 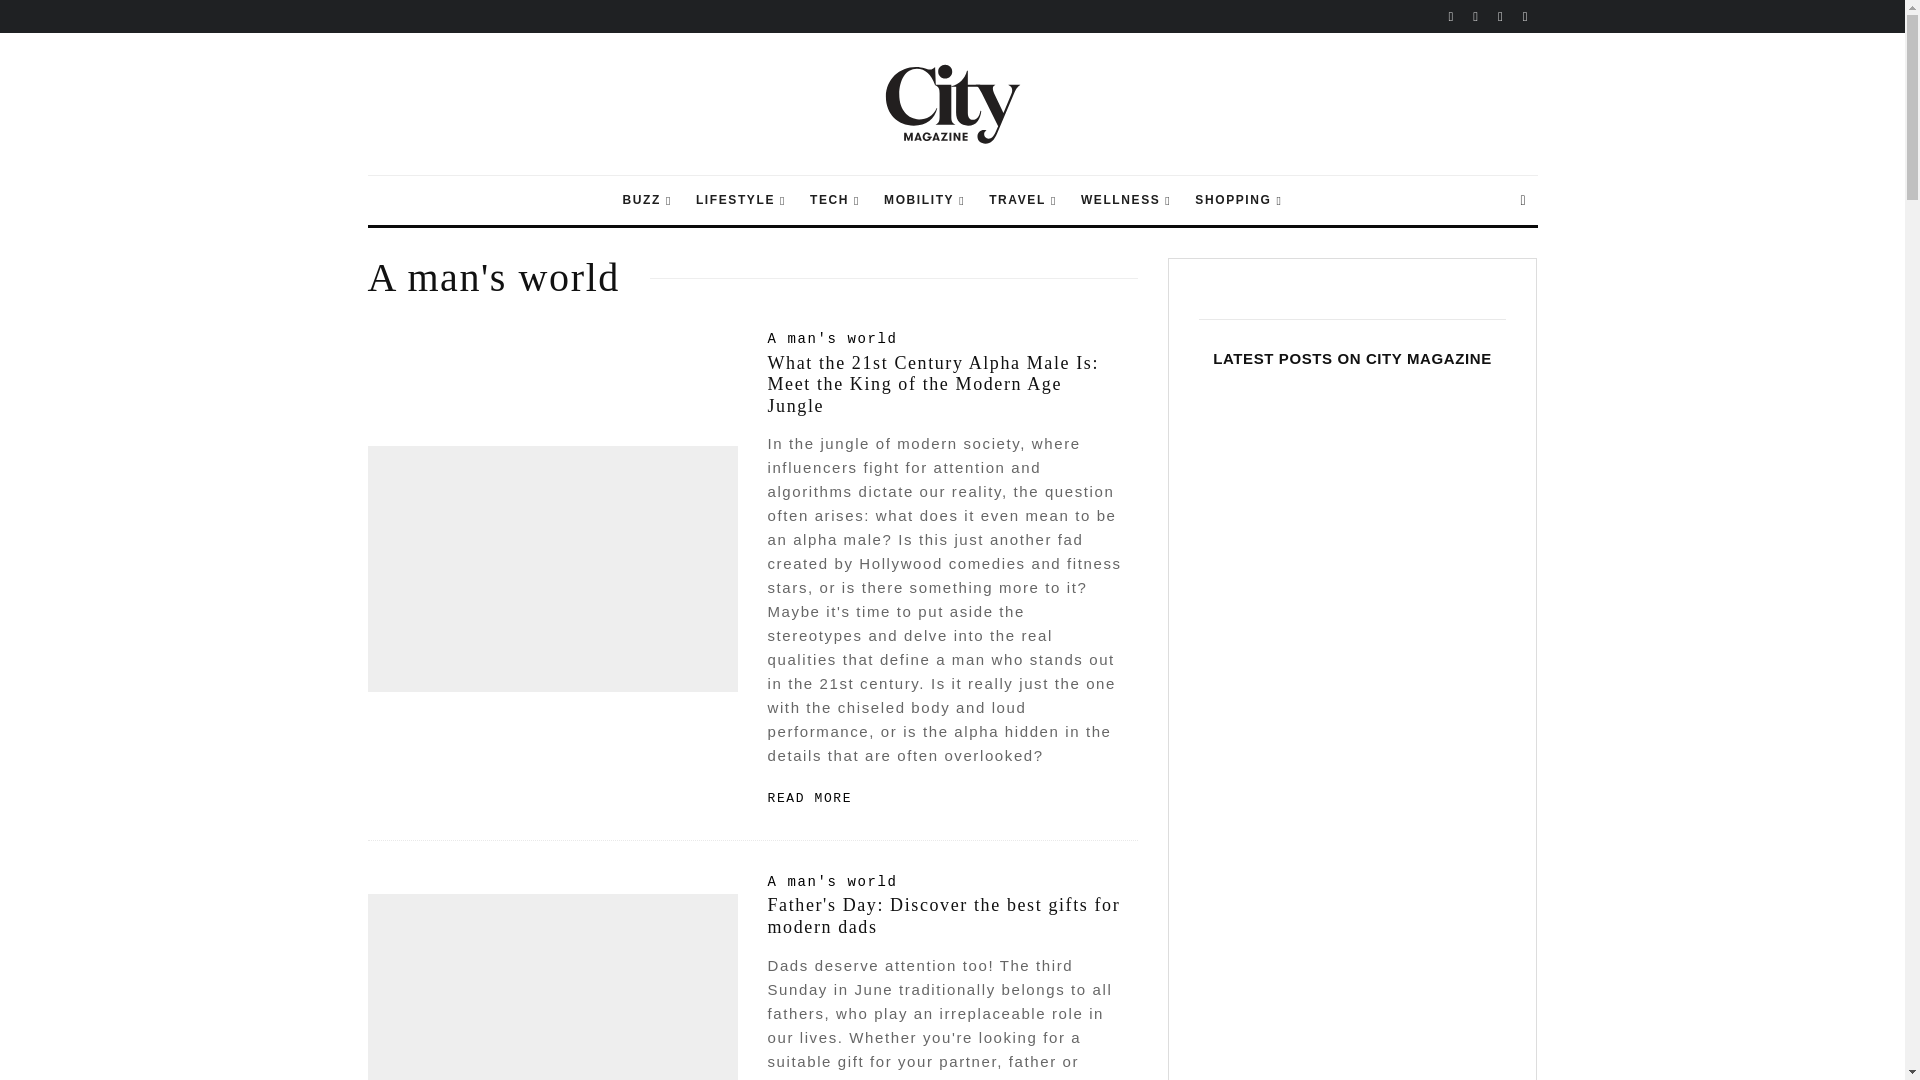 I want to click on LIFESTYLE, so click(x=740, y=200).